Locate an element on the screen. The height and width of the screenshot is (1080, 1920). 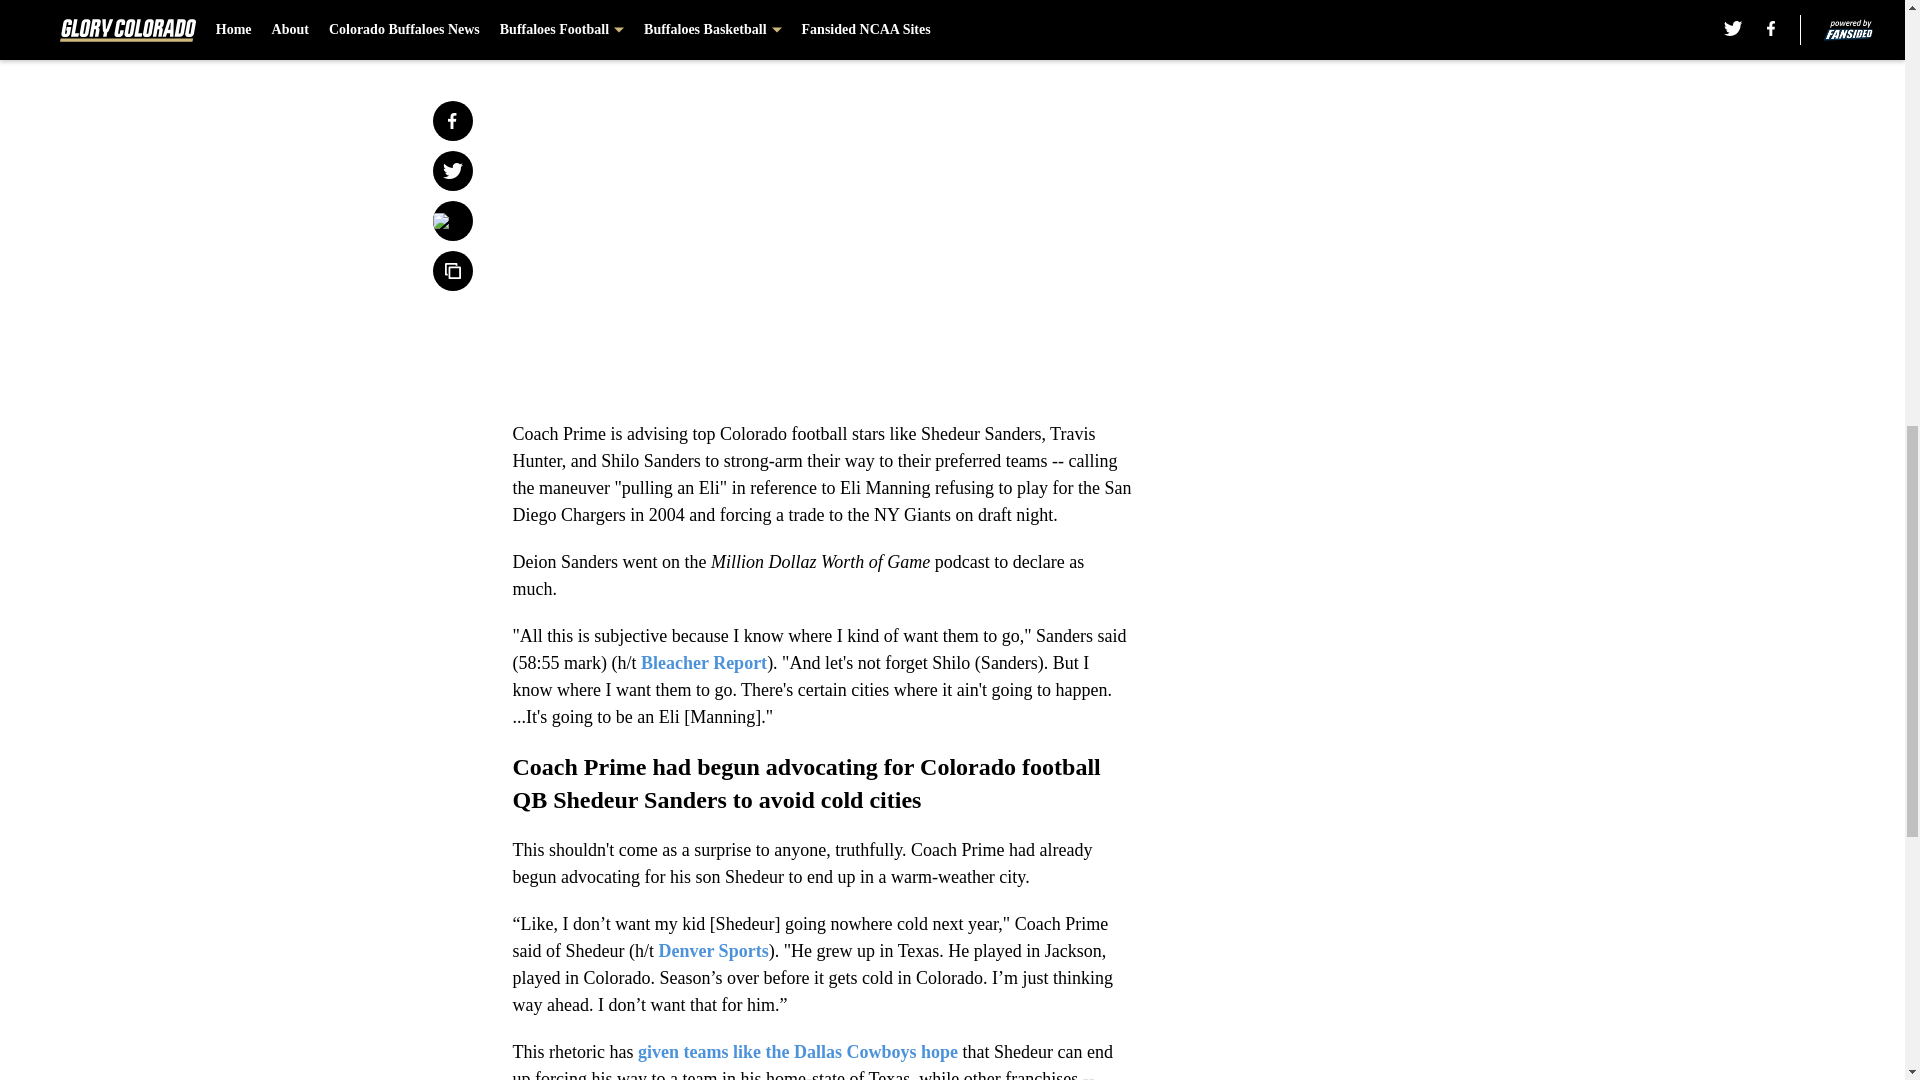
Denver Sports is located at coordinates (713, 950).